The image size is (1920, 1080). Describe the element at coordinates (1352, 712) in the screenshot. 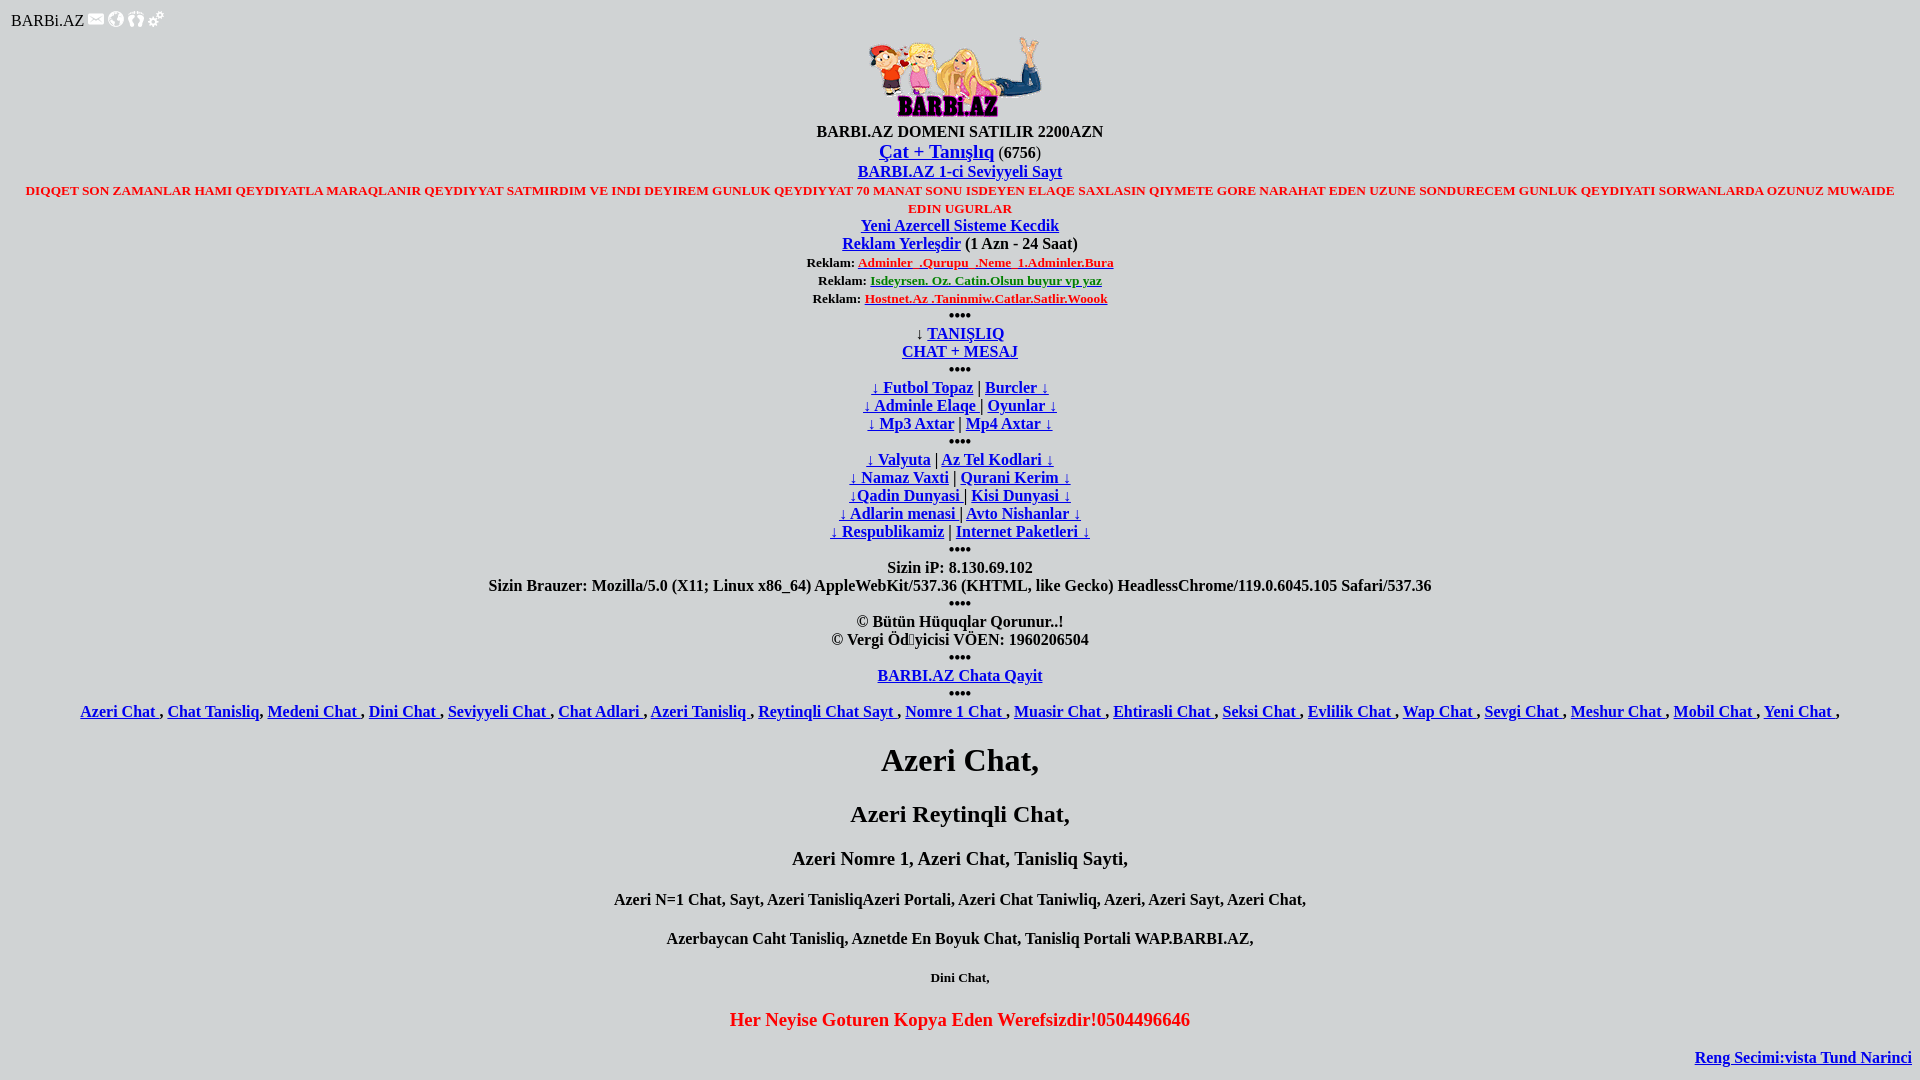

I see `Evlilik Chat` at that location.